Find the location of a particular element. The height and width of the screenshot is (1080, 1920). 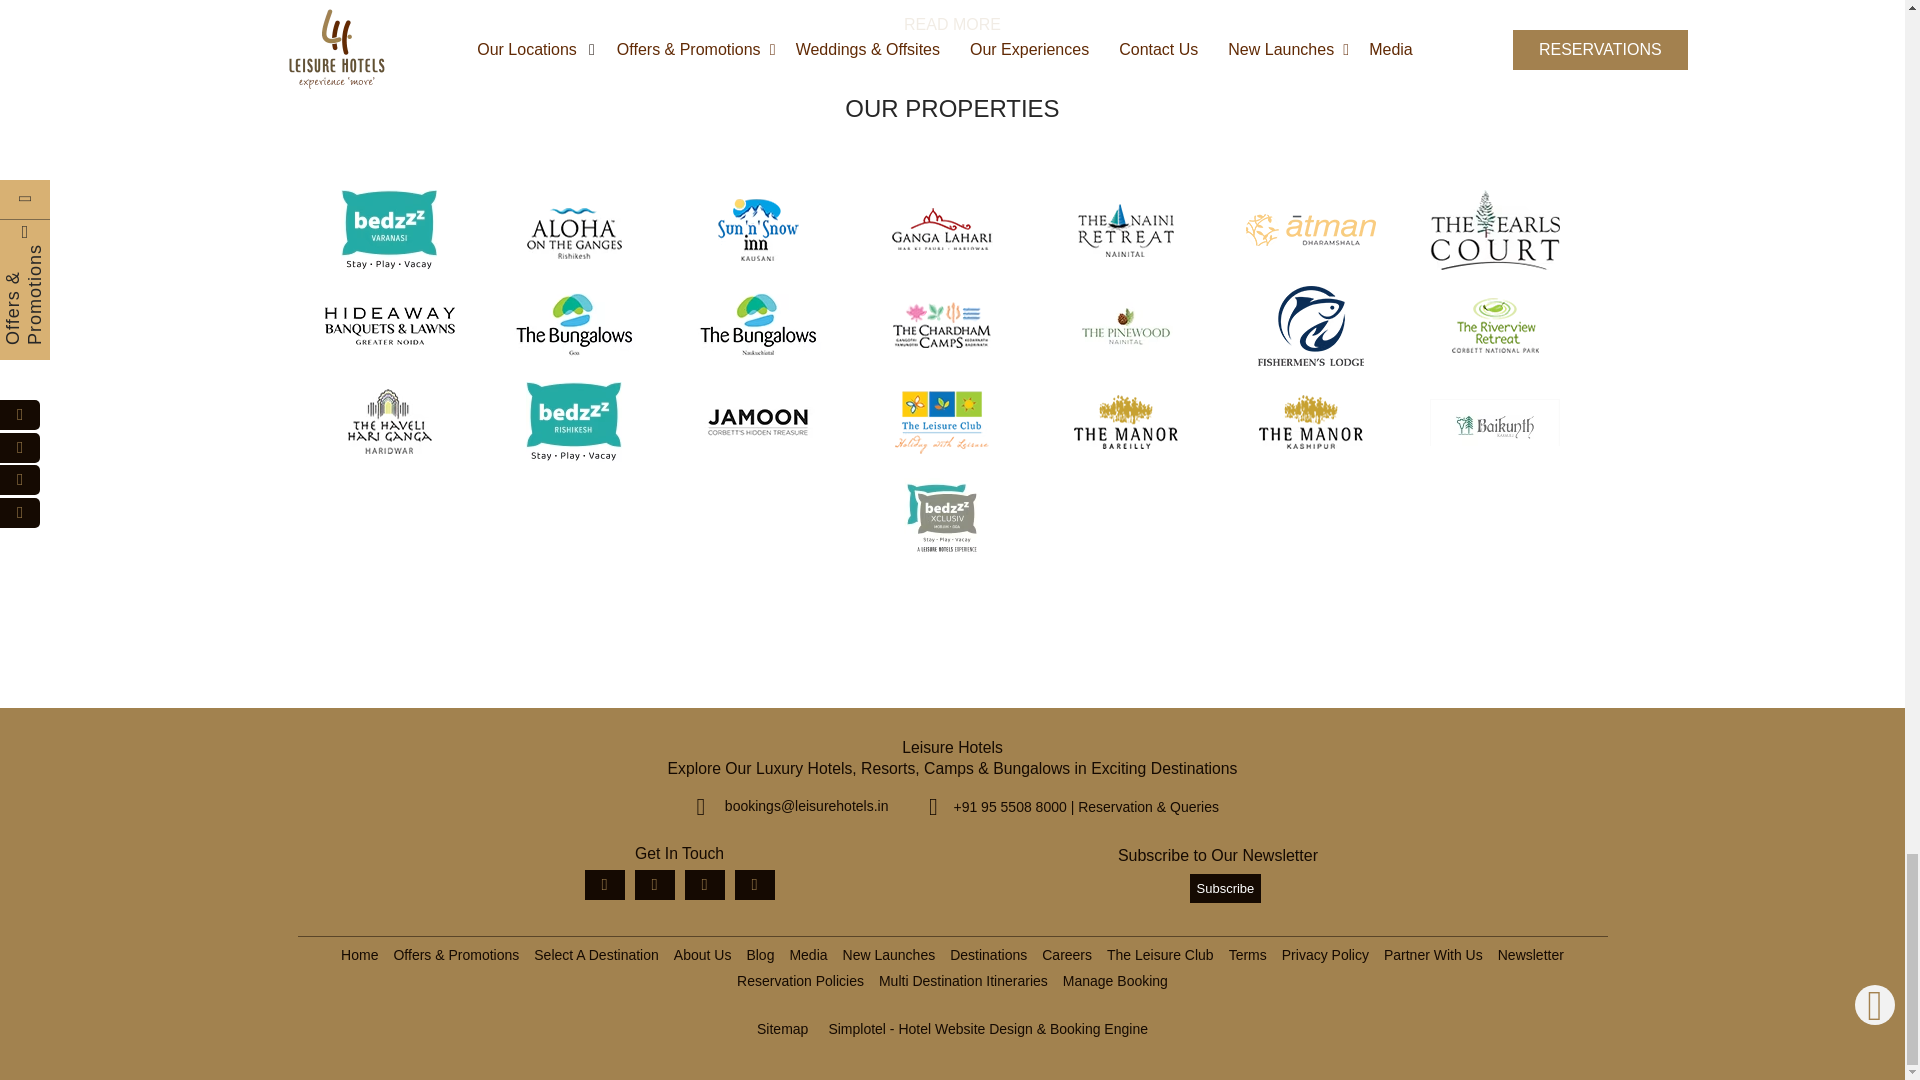

click here for sitemap is located at coordinates (782, 1028).